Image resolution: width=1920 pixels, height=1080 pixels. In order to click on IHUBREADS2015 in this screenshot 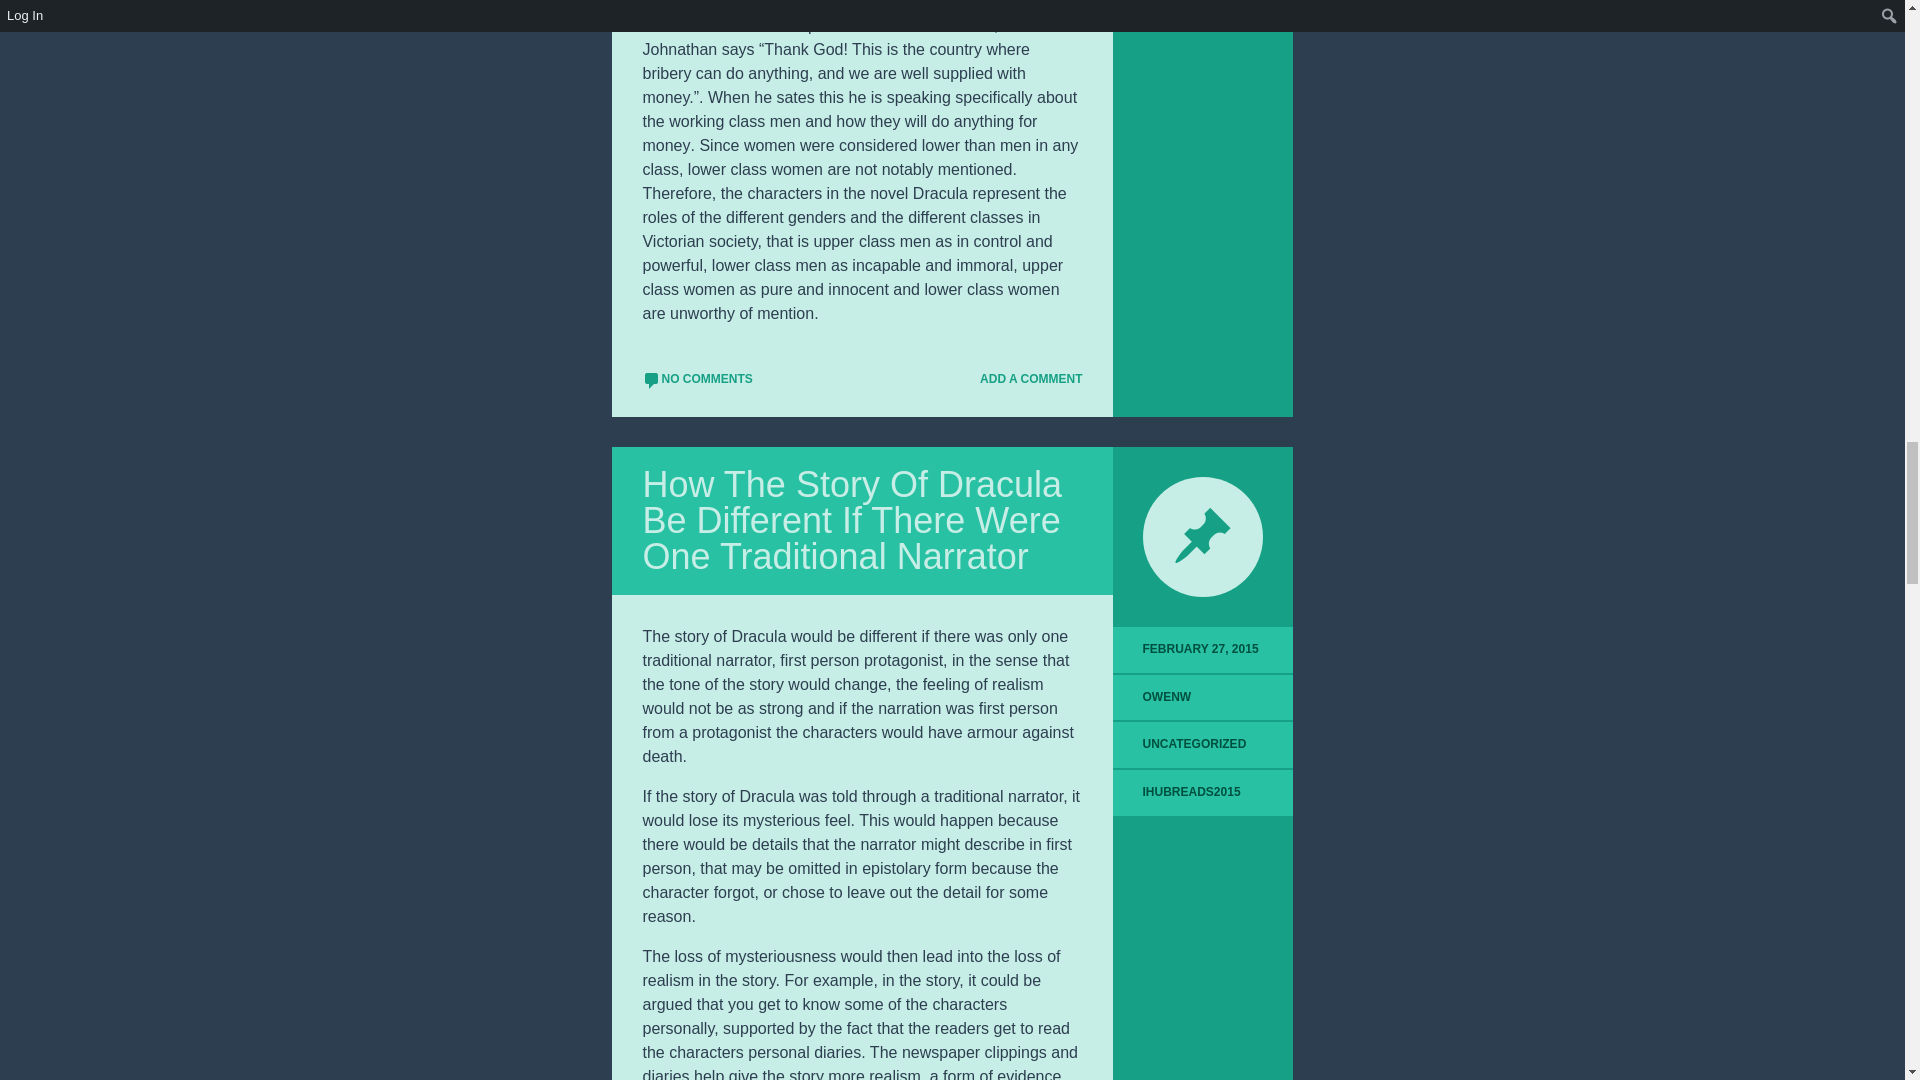, I will do `click(1191, 792)`.